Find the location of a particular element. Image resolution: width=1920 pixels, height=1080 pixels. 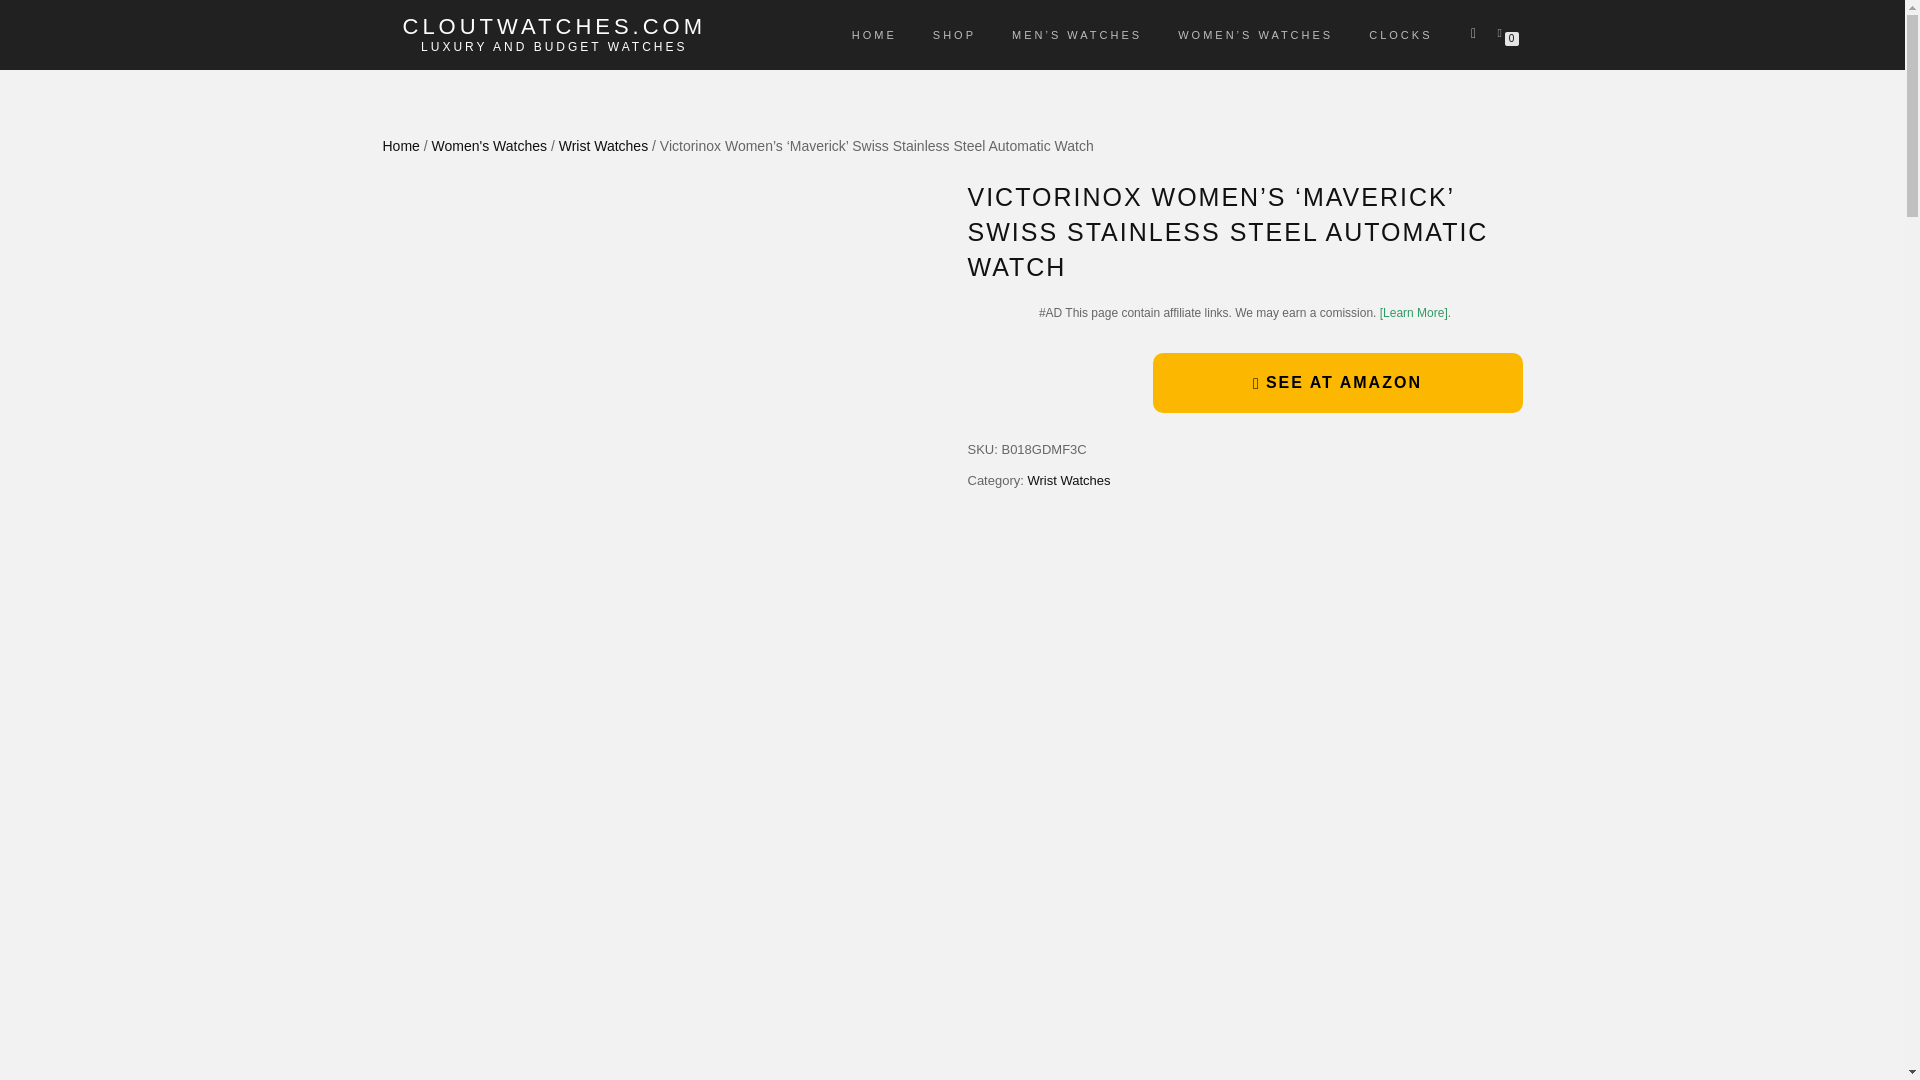

Home is located at coordinates (400, 146).